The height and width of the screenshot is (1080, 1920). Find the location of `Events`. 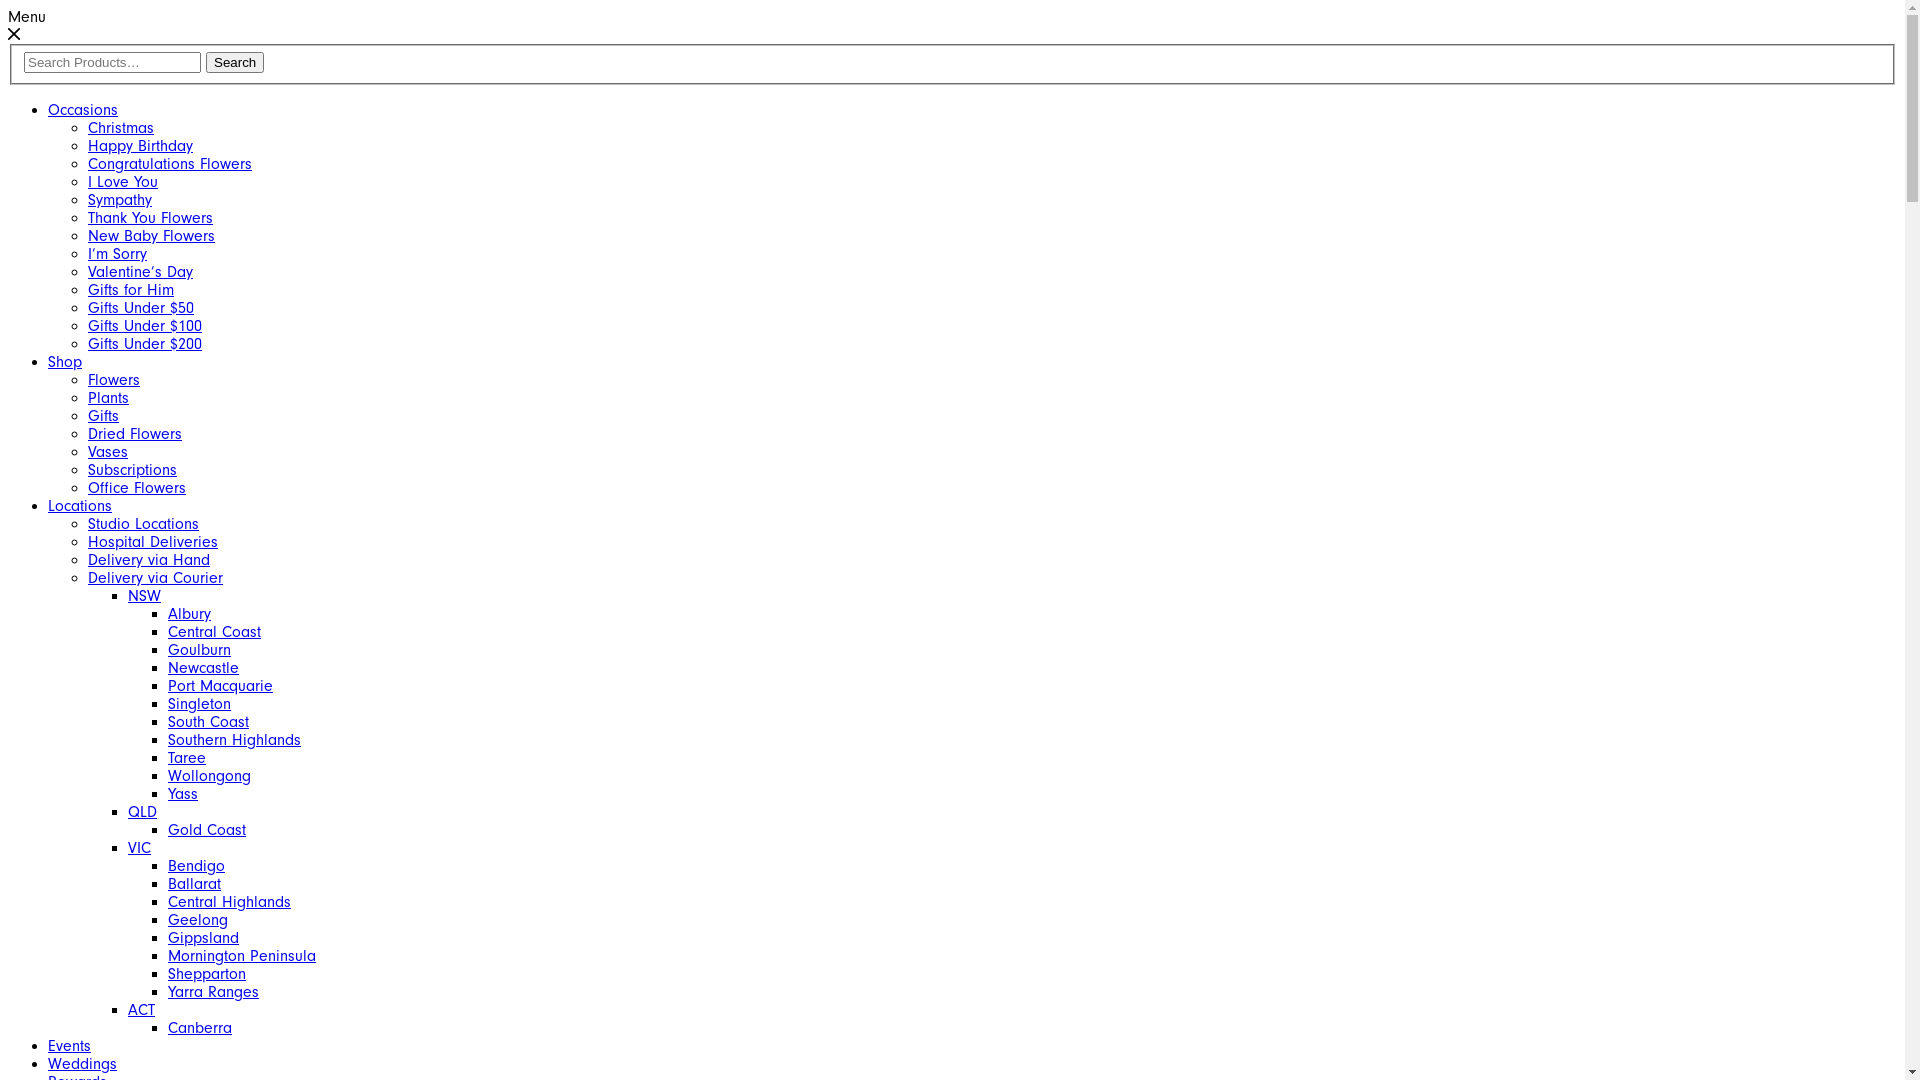

Events is located at coordinates (70, 1046).